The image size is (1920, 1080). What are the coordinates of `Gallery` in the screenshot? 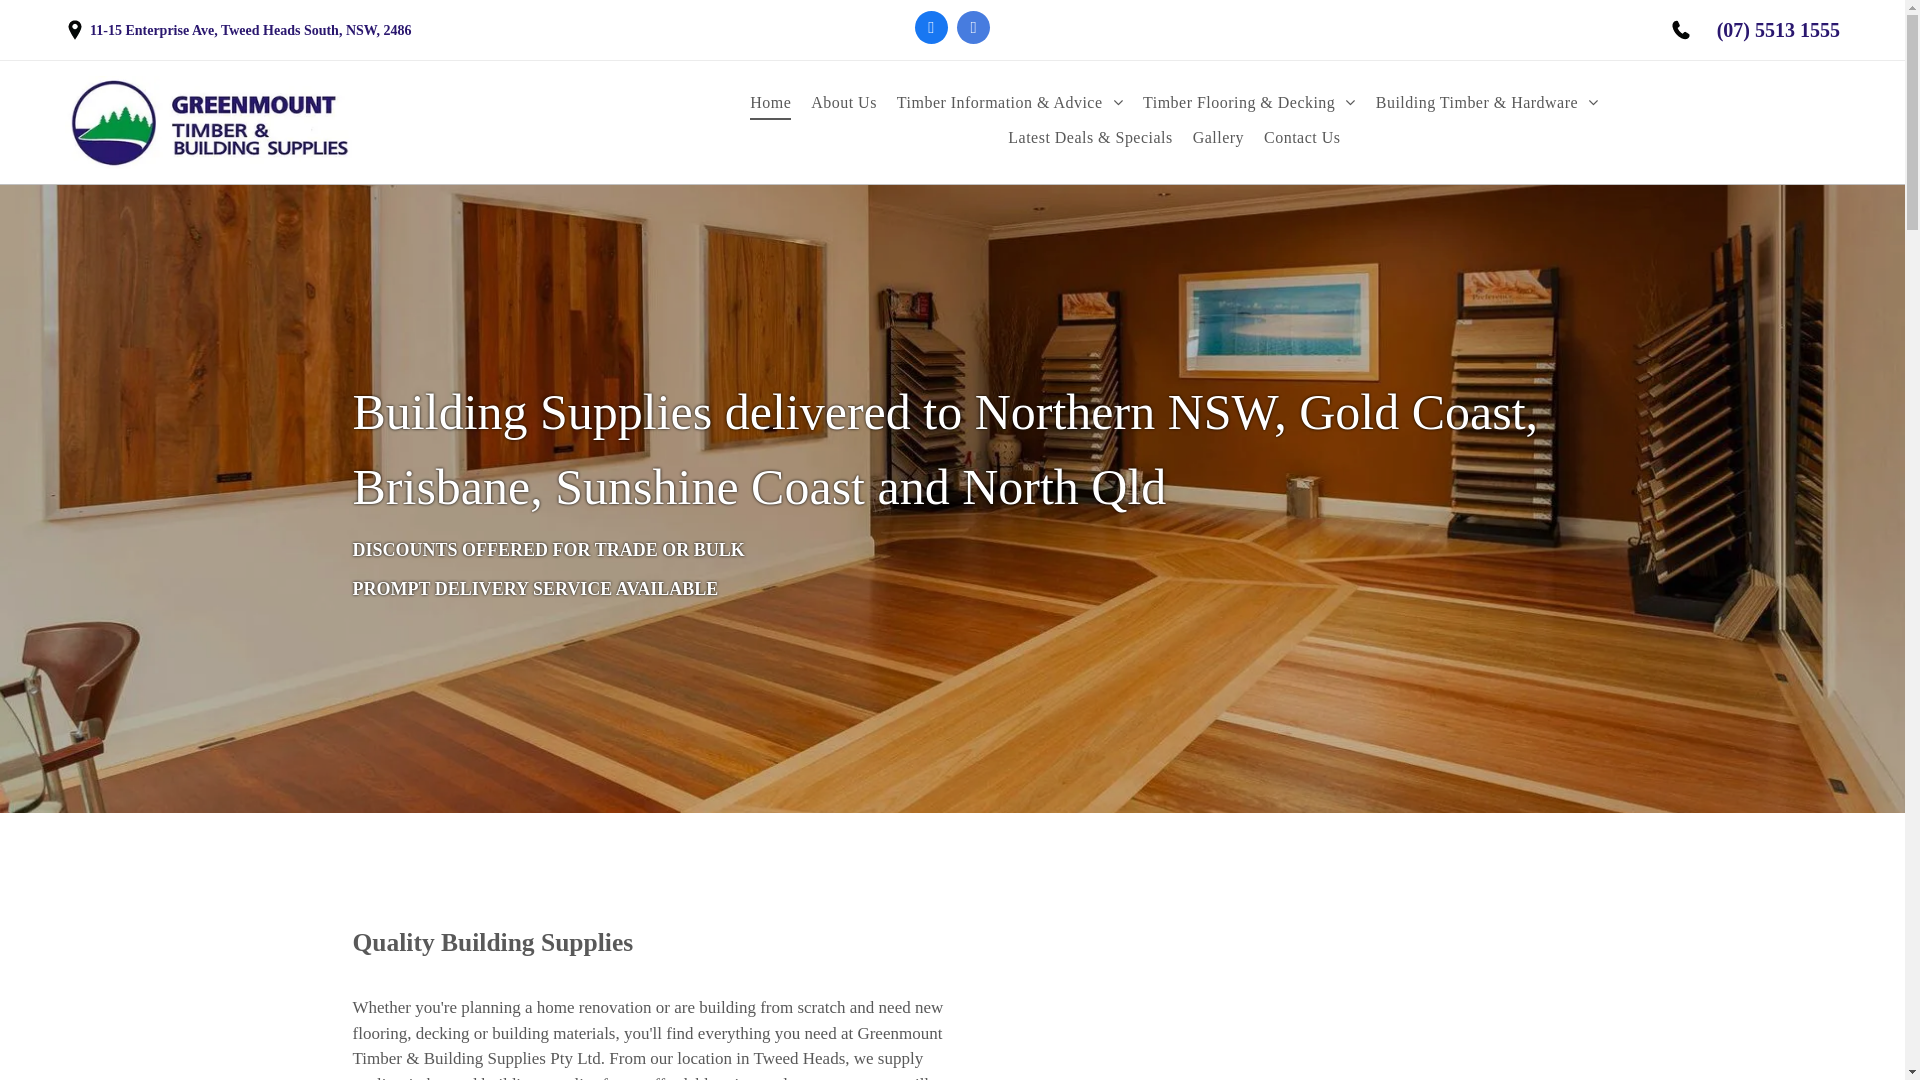 It's located at (1218, 137).